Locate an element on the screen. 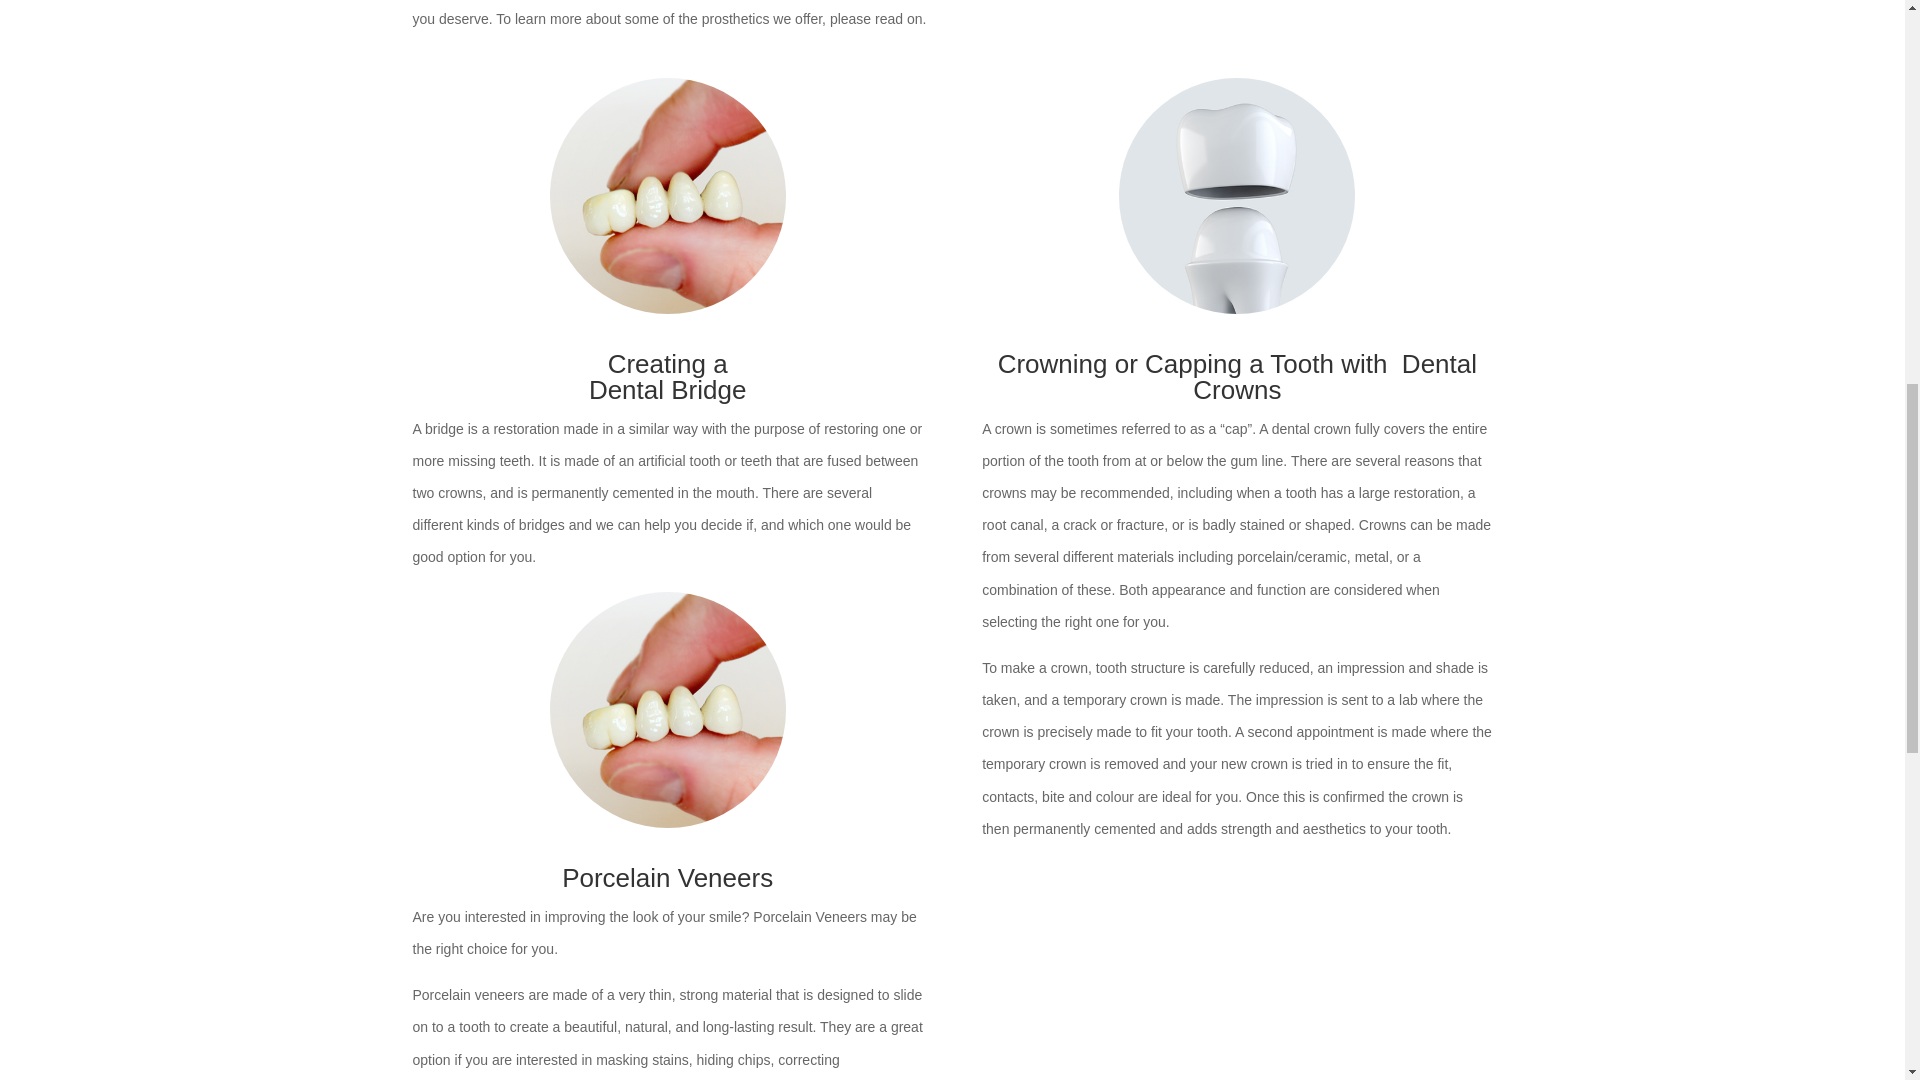 This screenshot has height=1080, width=1920. dental-bridge is located at coordinates (667, 710).